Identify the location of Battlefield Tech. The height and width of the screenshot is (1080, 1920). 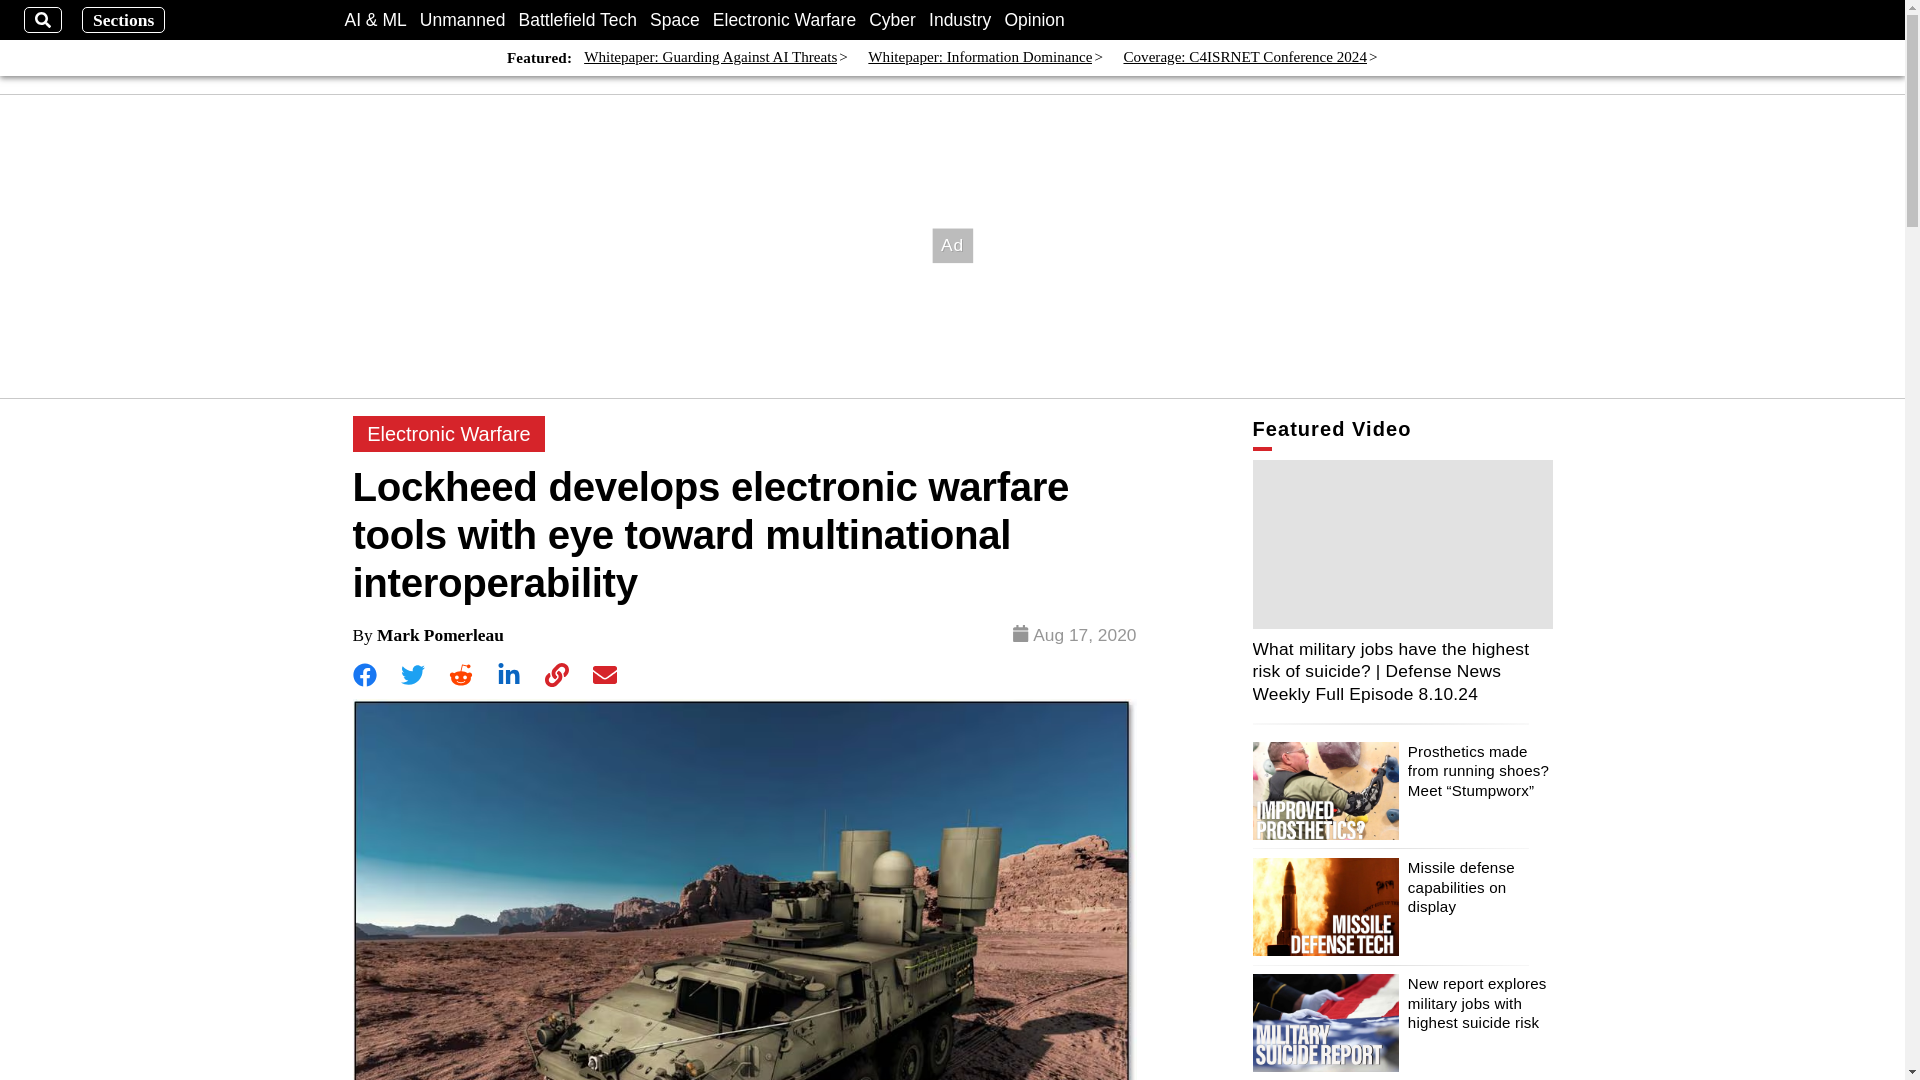
(578, 20).